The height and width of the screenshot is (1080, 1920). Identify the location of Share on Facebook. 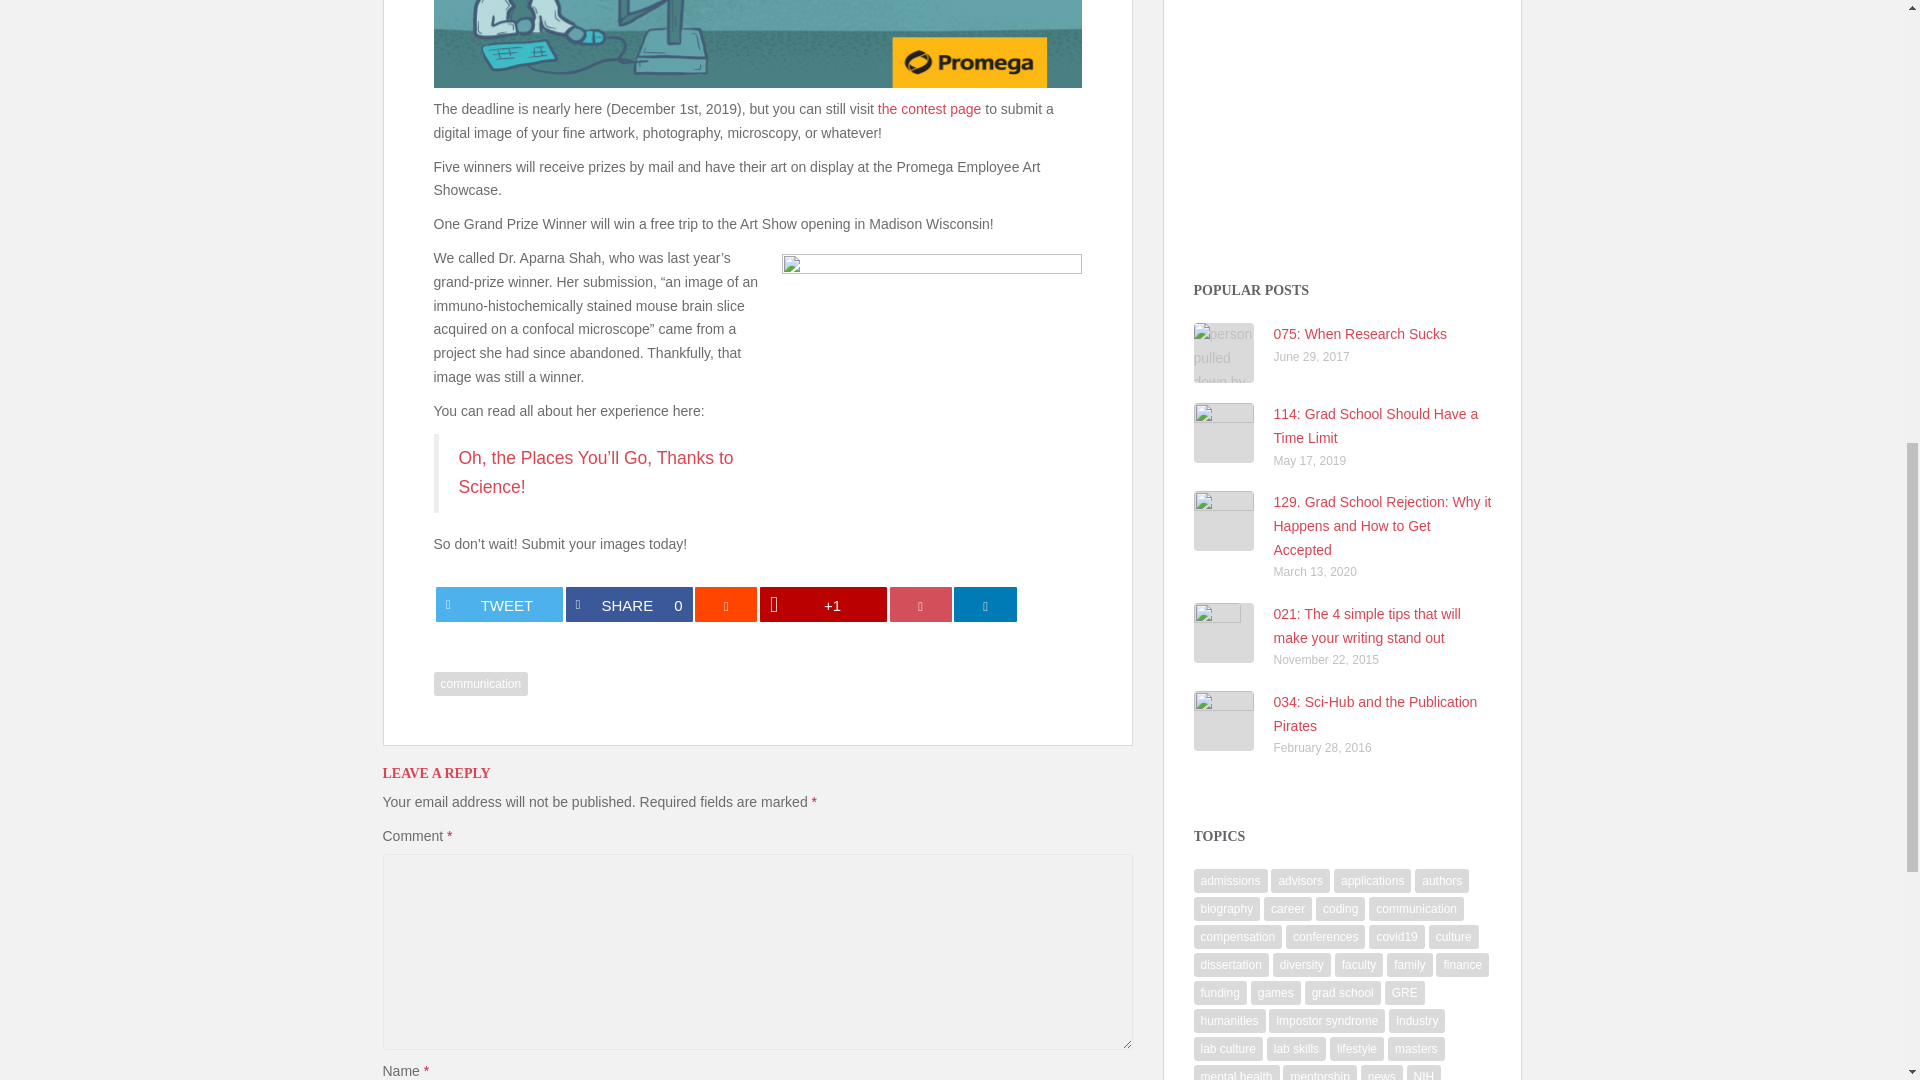
(630, 604).